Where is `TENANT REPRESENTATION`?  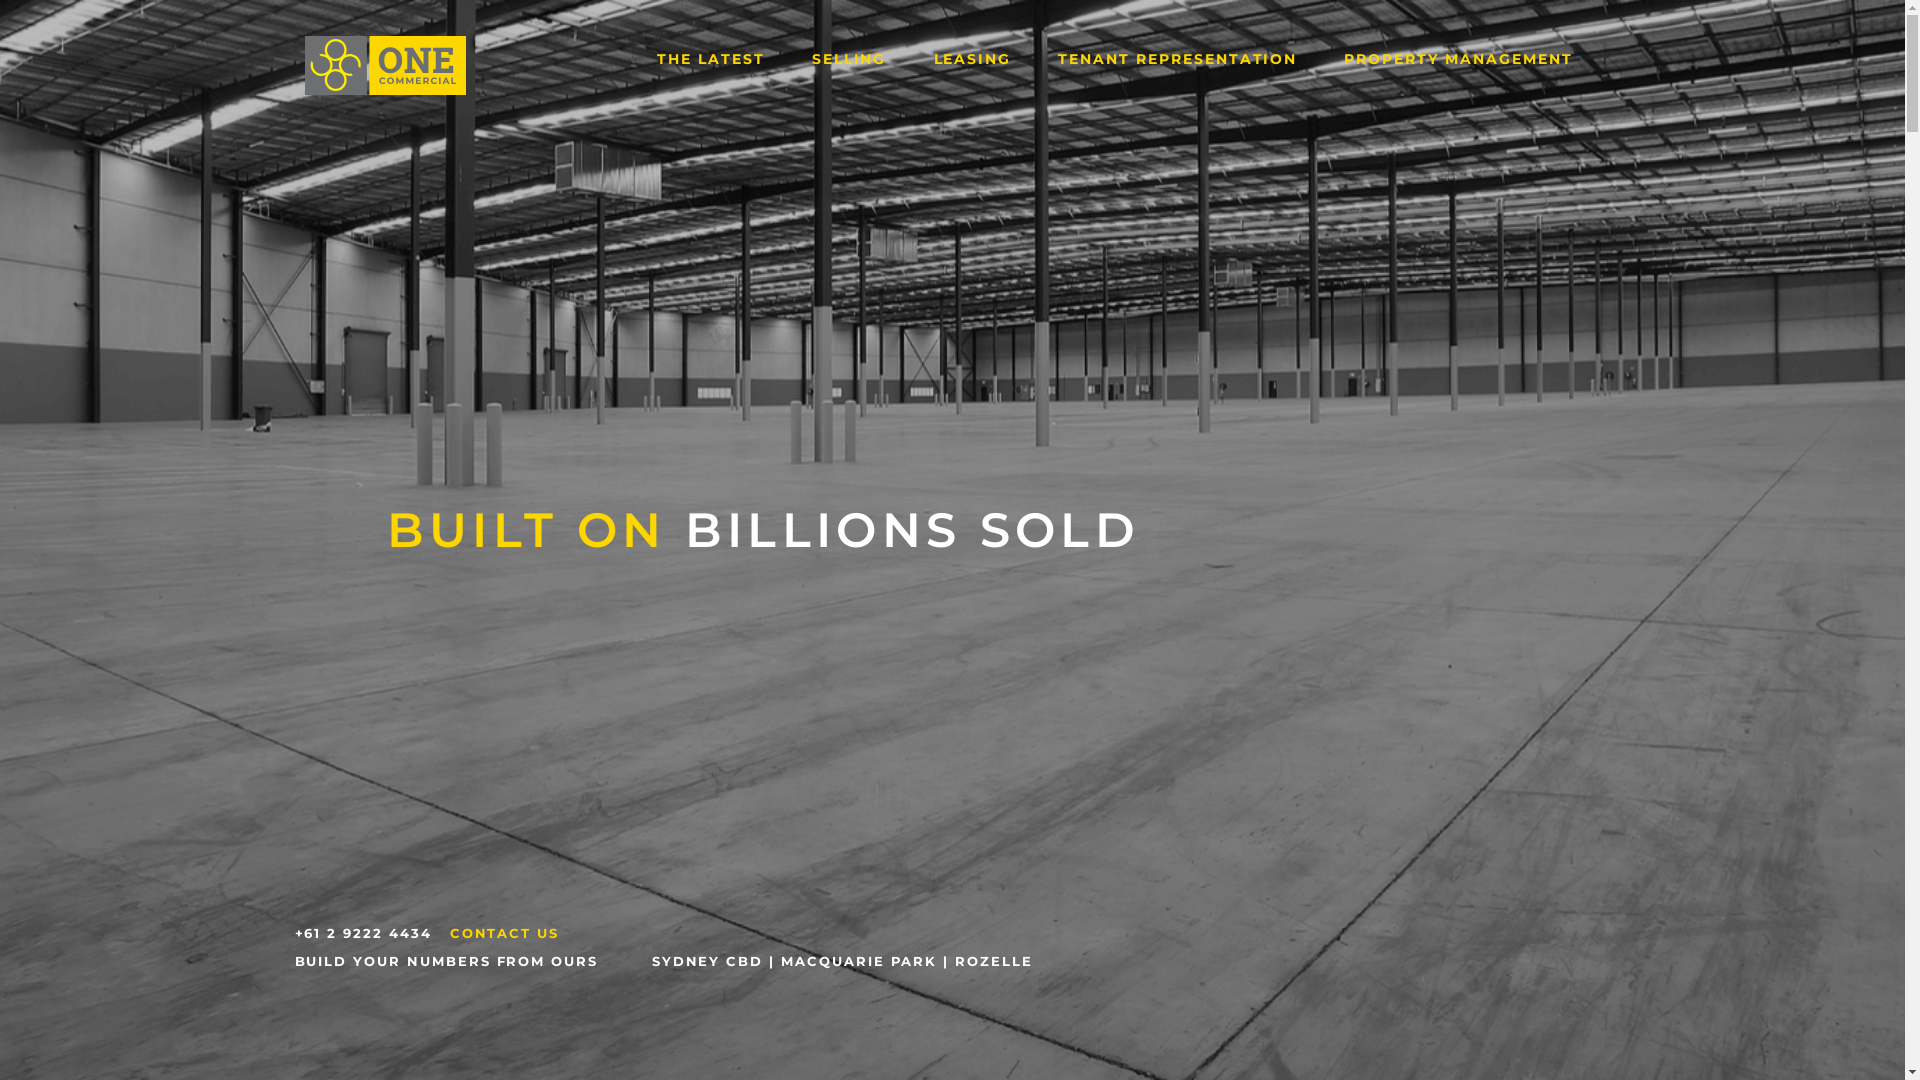 TENANT REPRESENTATION is located at coordinates (1178, 59).